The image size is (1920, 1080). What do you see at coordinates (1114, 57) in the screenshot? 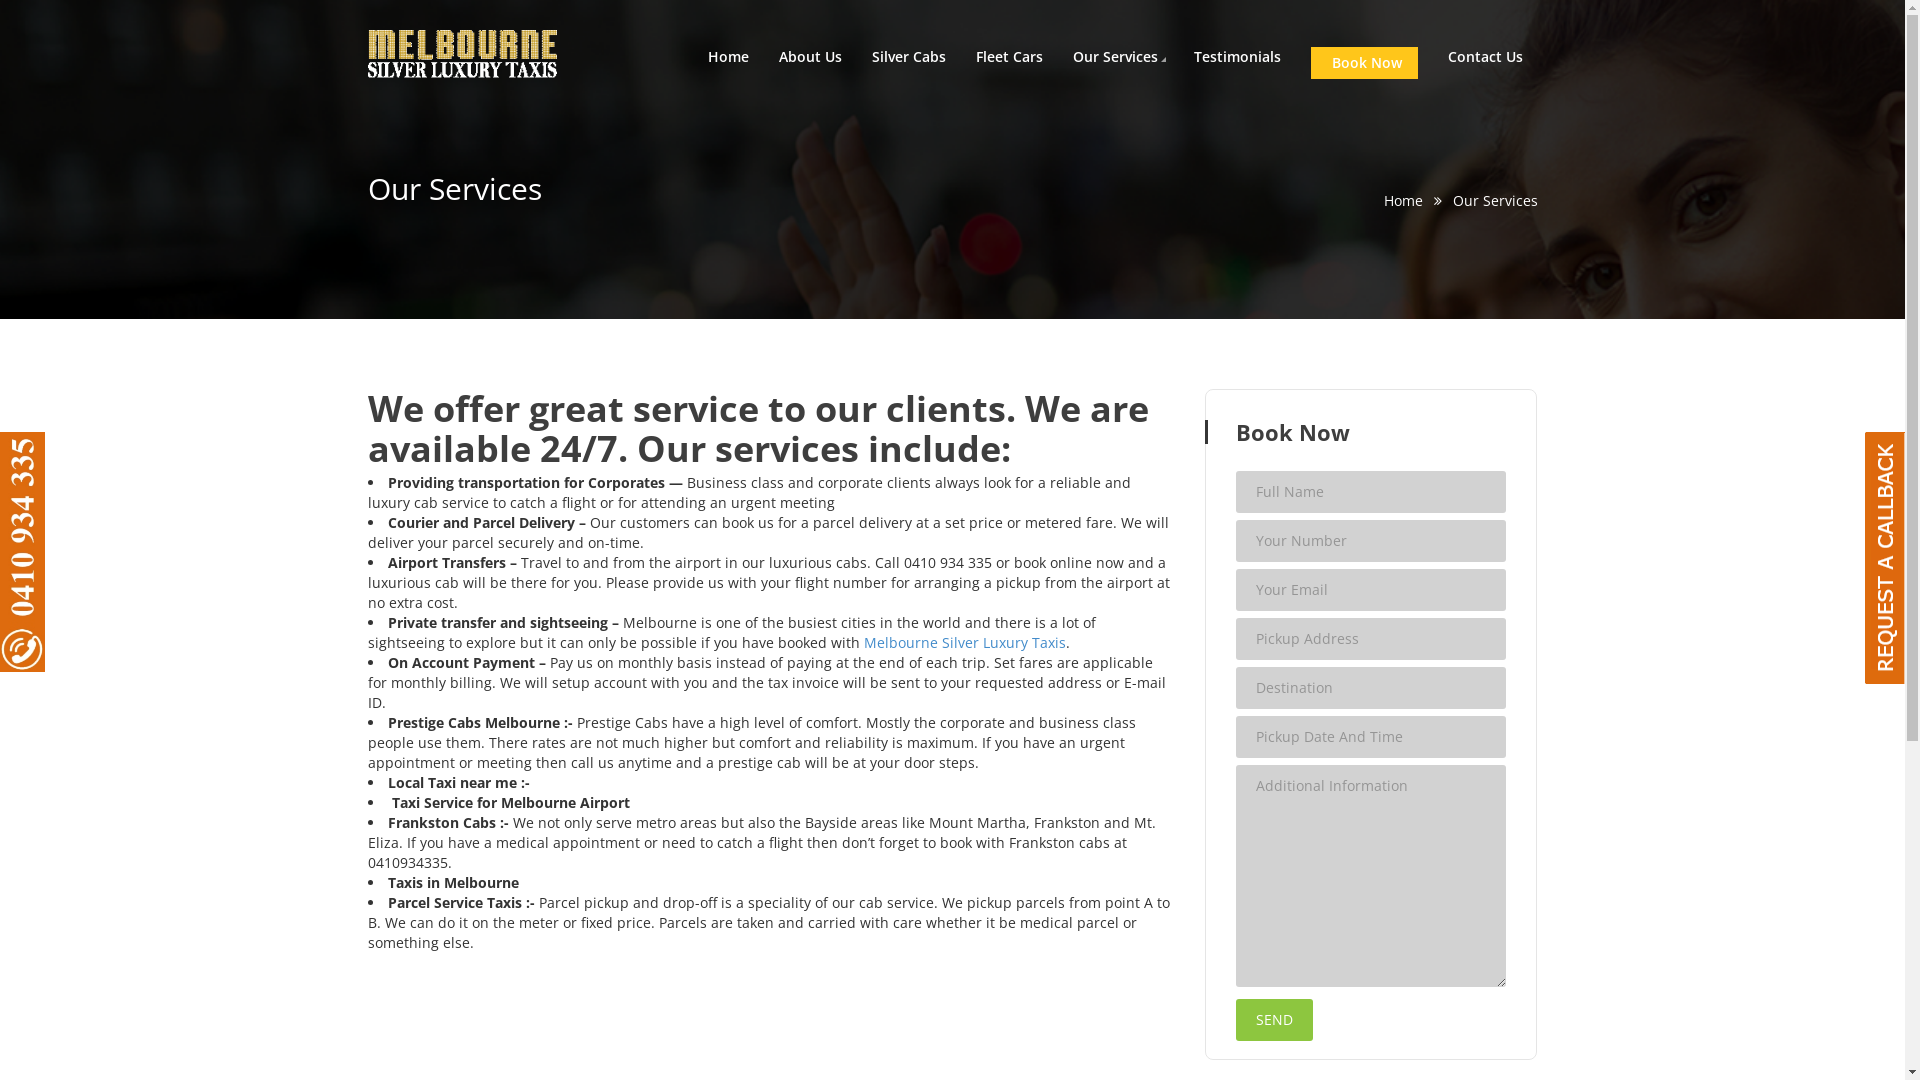
I see `Our Services` at bounding box center [1114, 57].